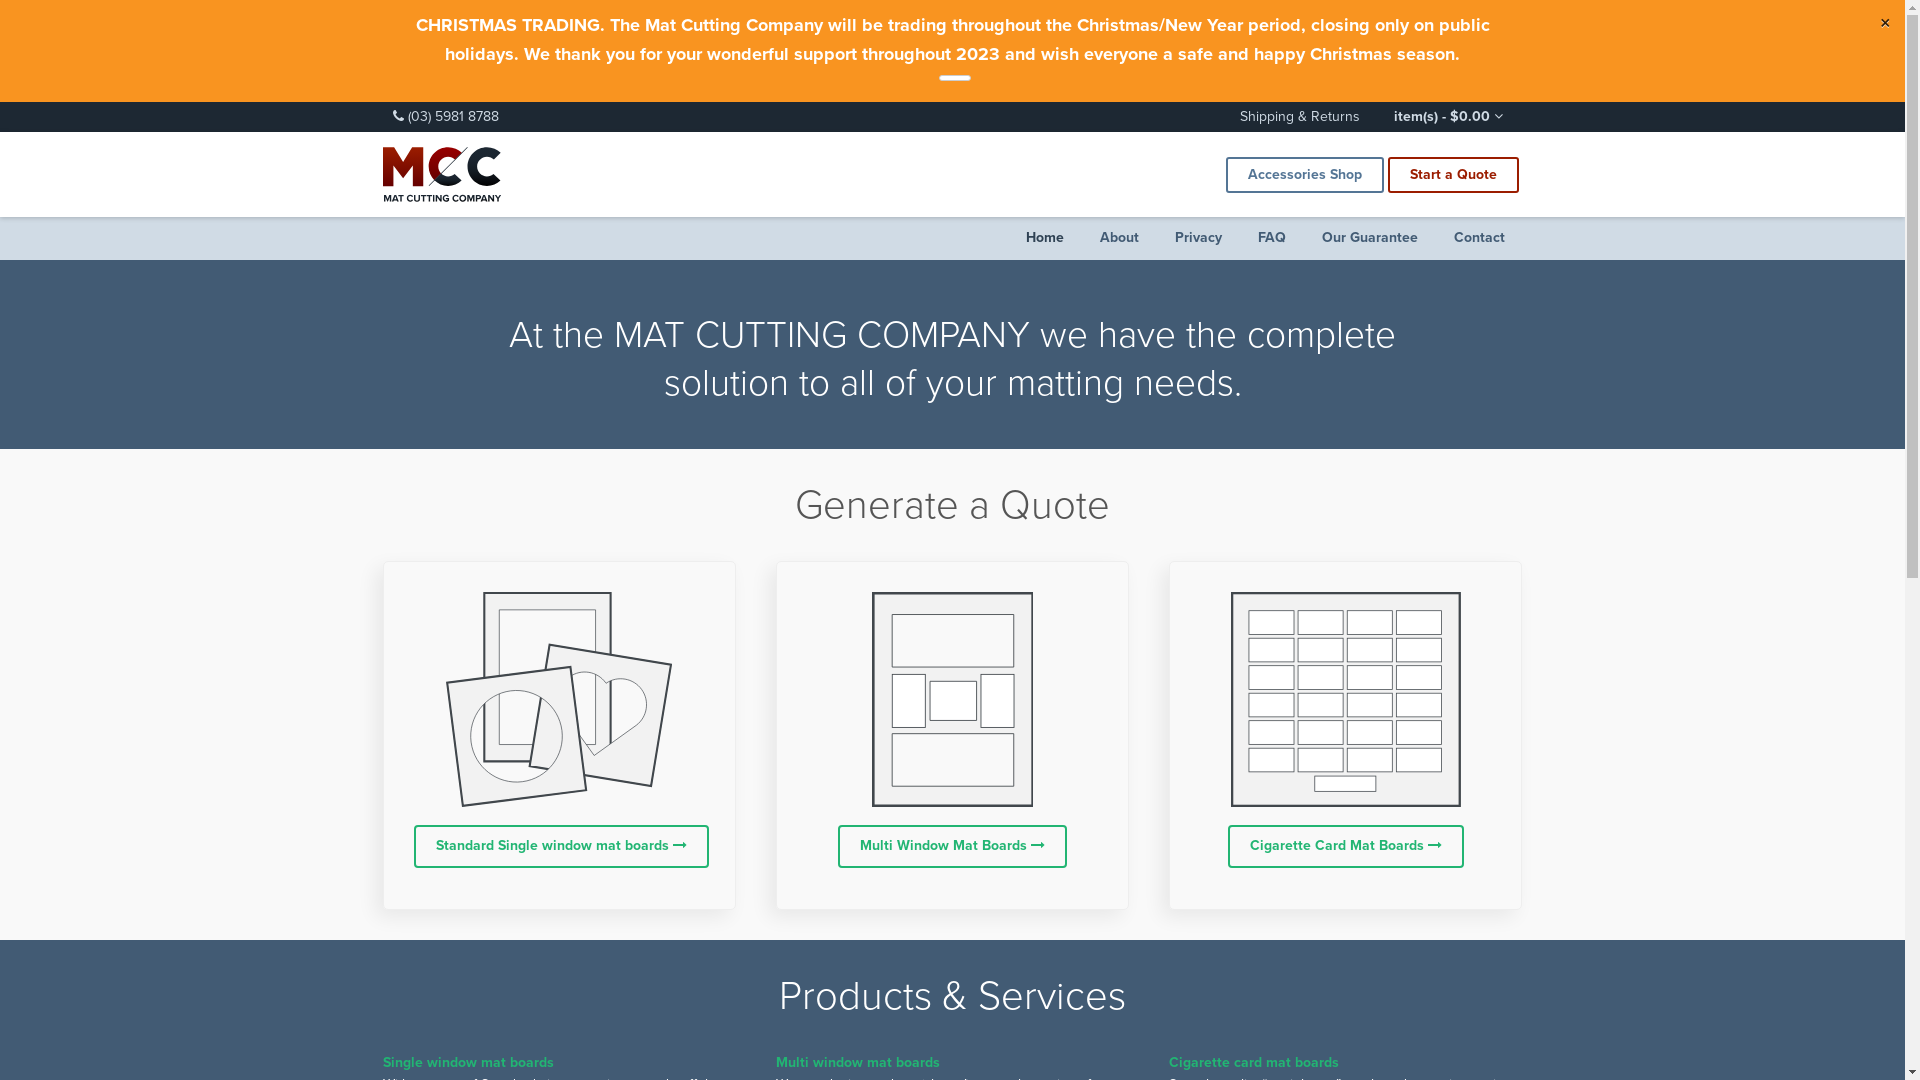  Describe the element at coordinates (1045, 238) in the screenshot. I see `Home` at that location.